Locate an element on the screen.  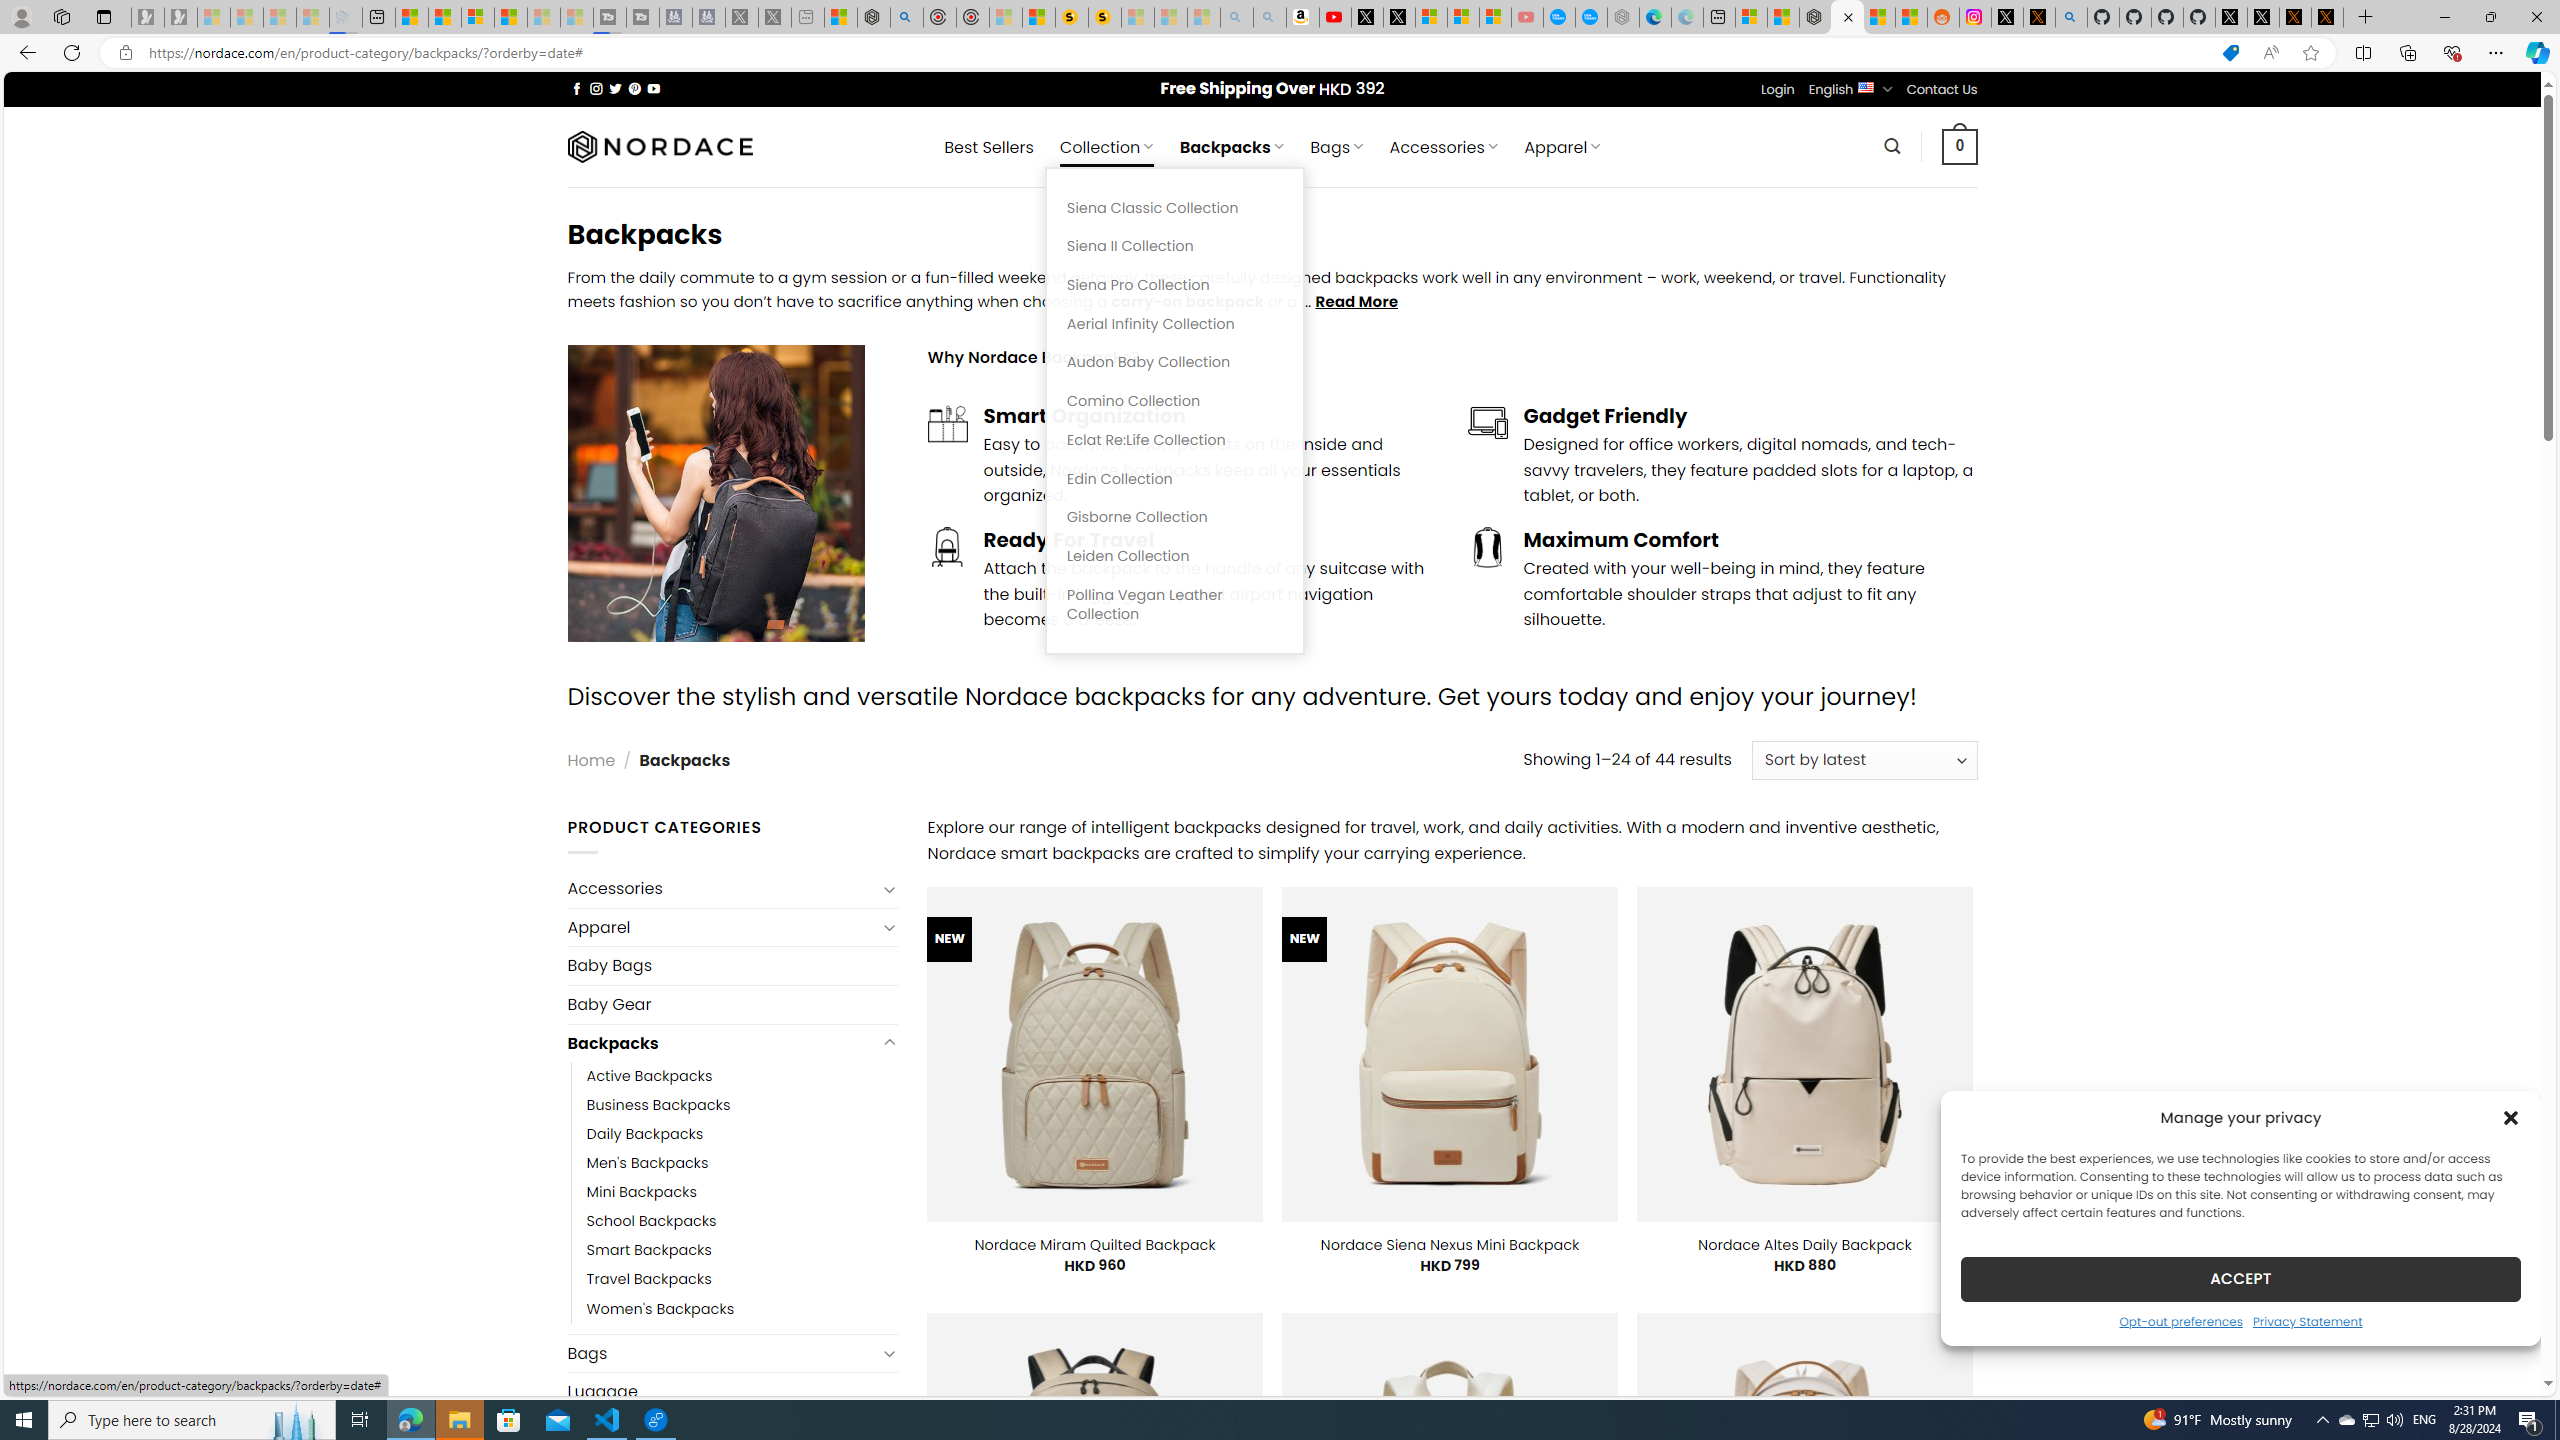
Men's Backpacks is located at coordinates (648, 1164).